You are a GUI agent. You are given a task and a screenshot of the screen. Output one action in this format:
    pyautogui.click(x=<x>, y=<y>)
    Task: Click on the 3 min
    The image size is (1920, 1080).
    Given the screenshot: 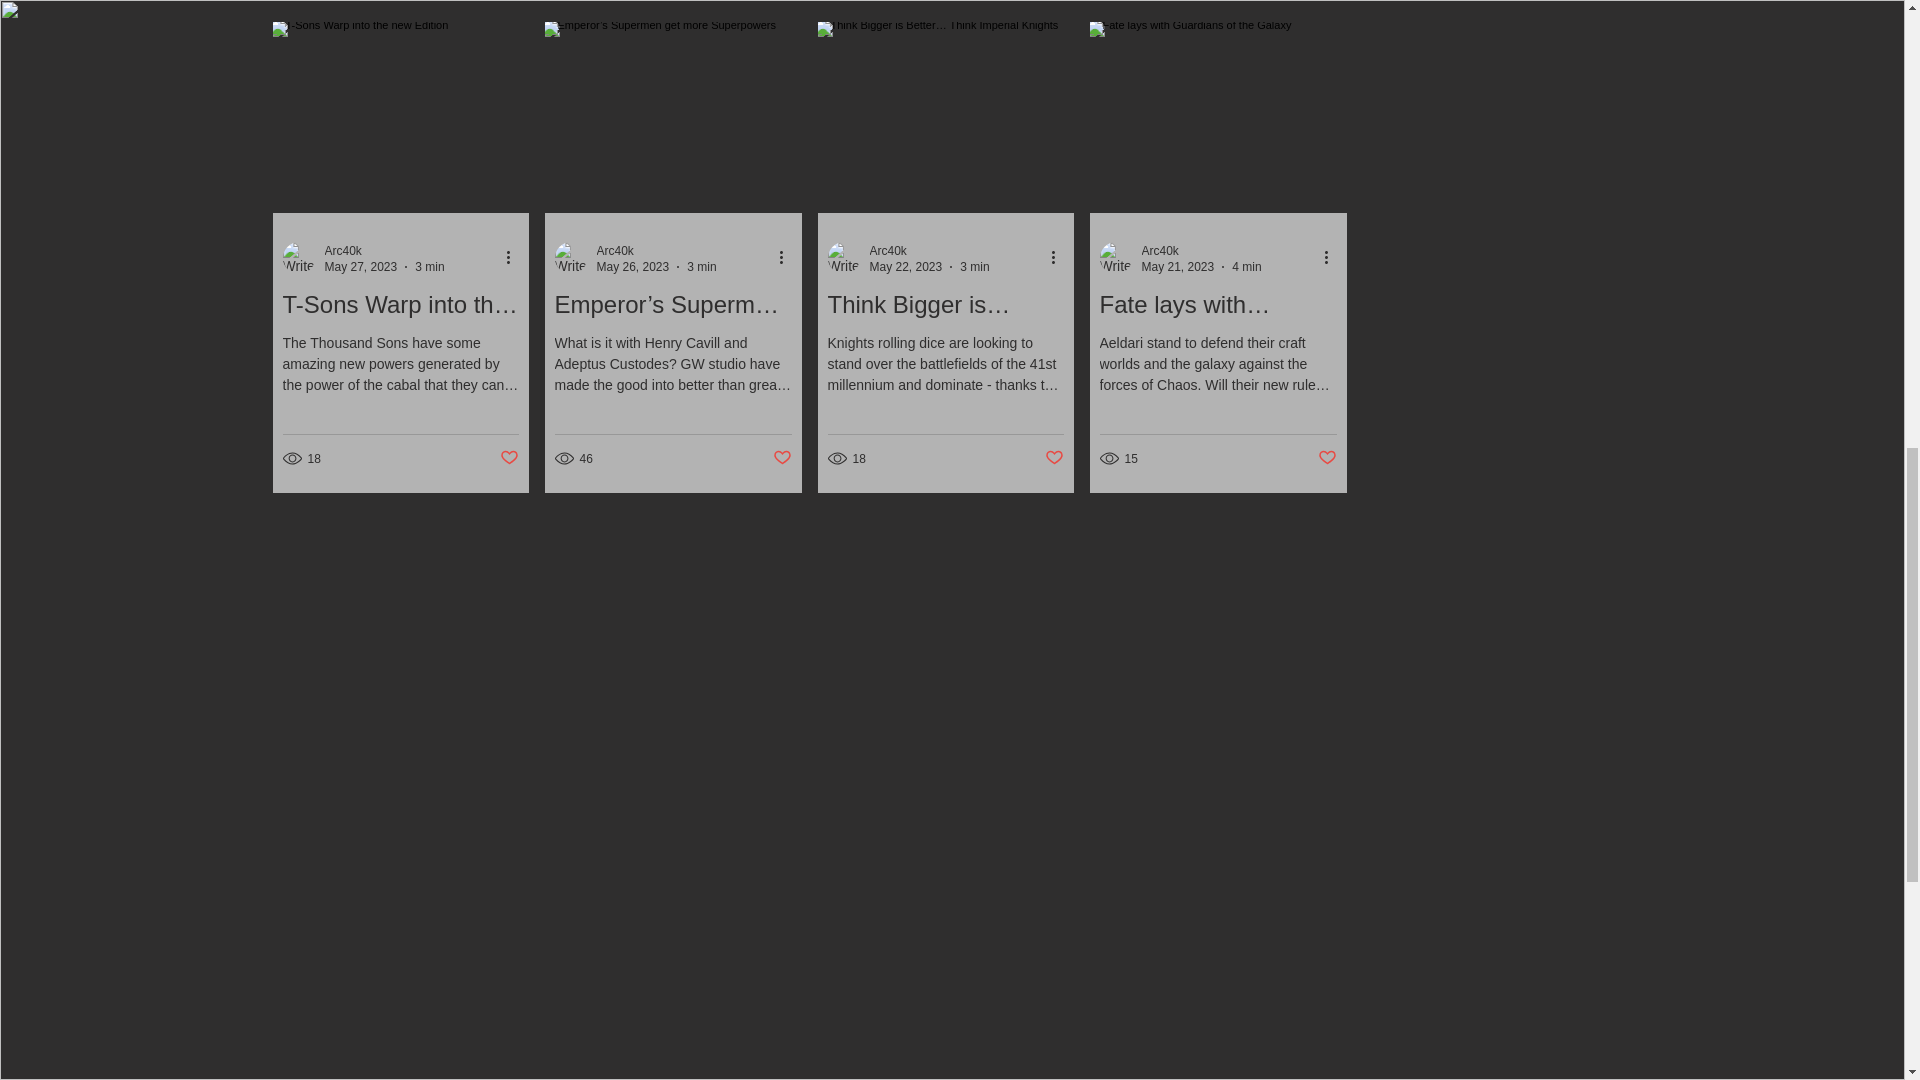 What is the action you would take?
    pyautogui.click(x=974, y=267)
    